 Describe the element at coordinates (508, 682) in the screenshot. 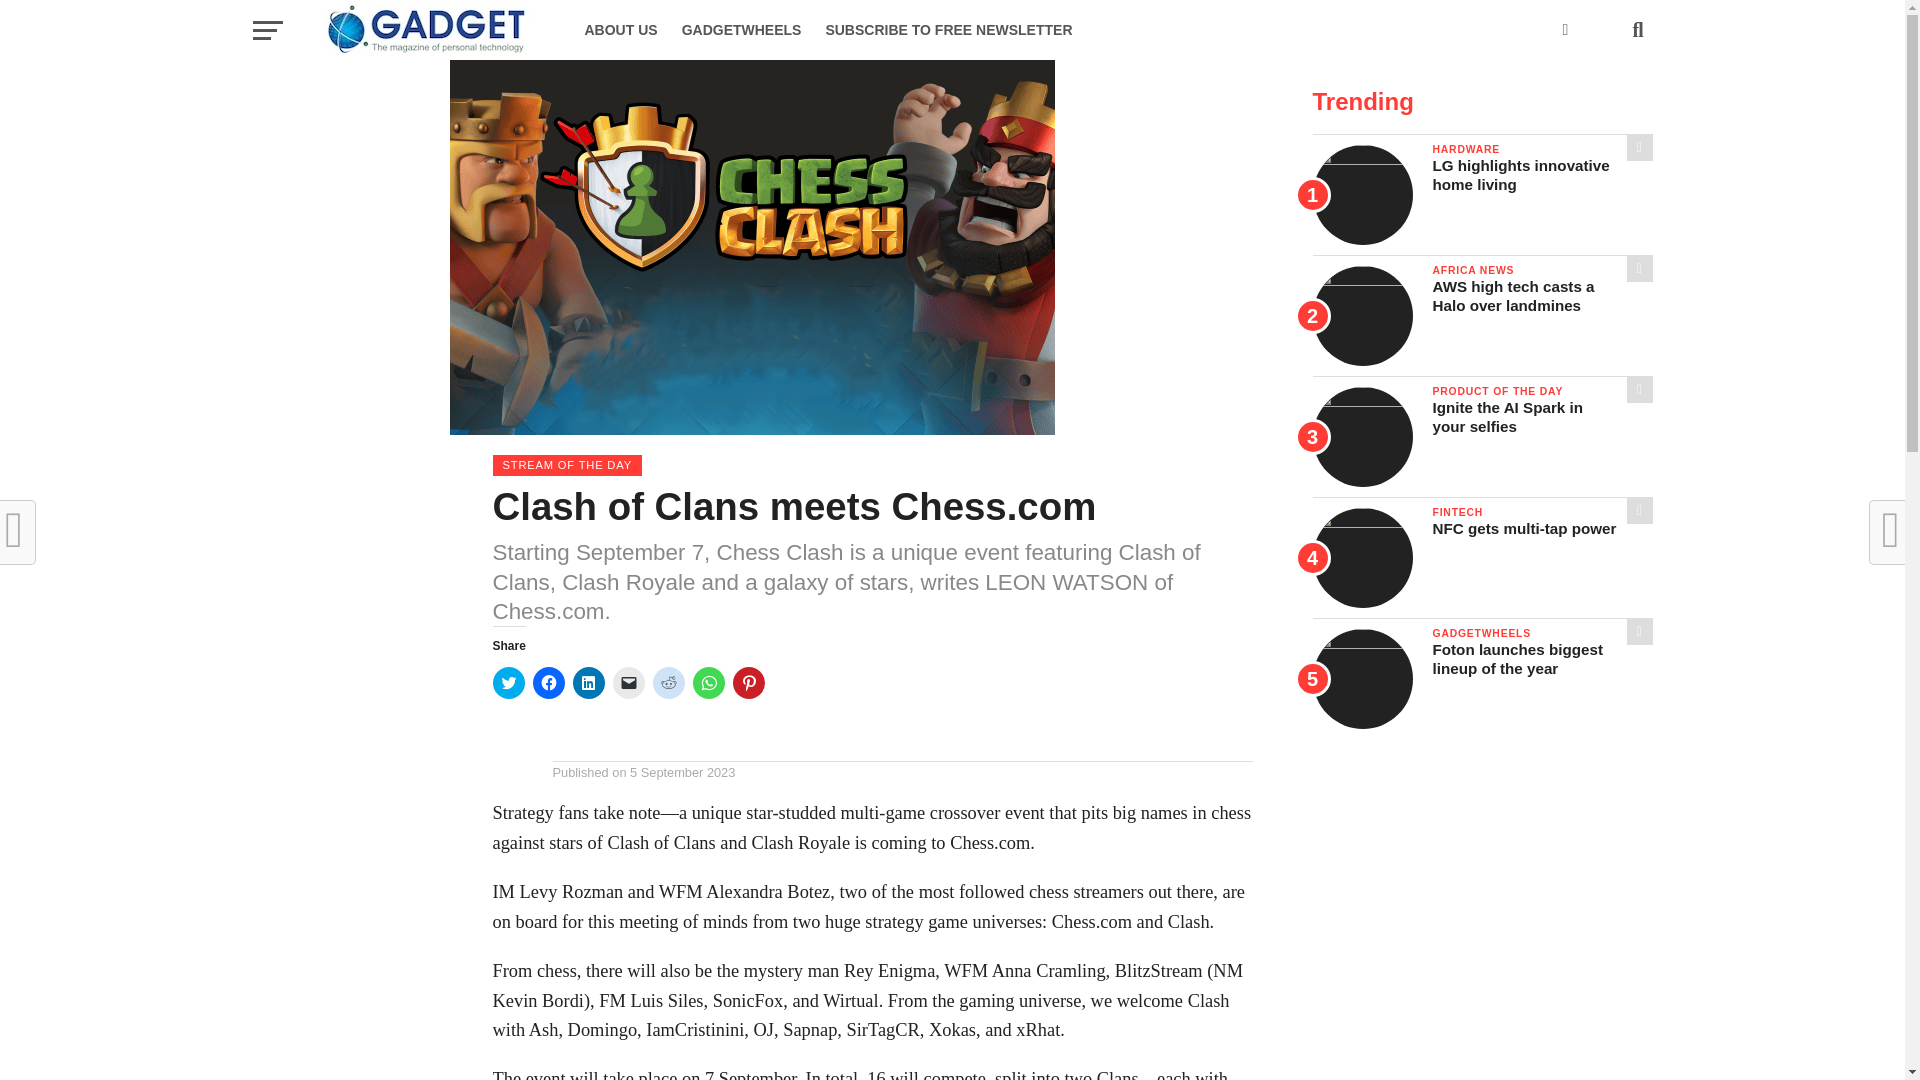

I see `Click to share on Twitter` at that location.